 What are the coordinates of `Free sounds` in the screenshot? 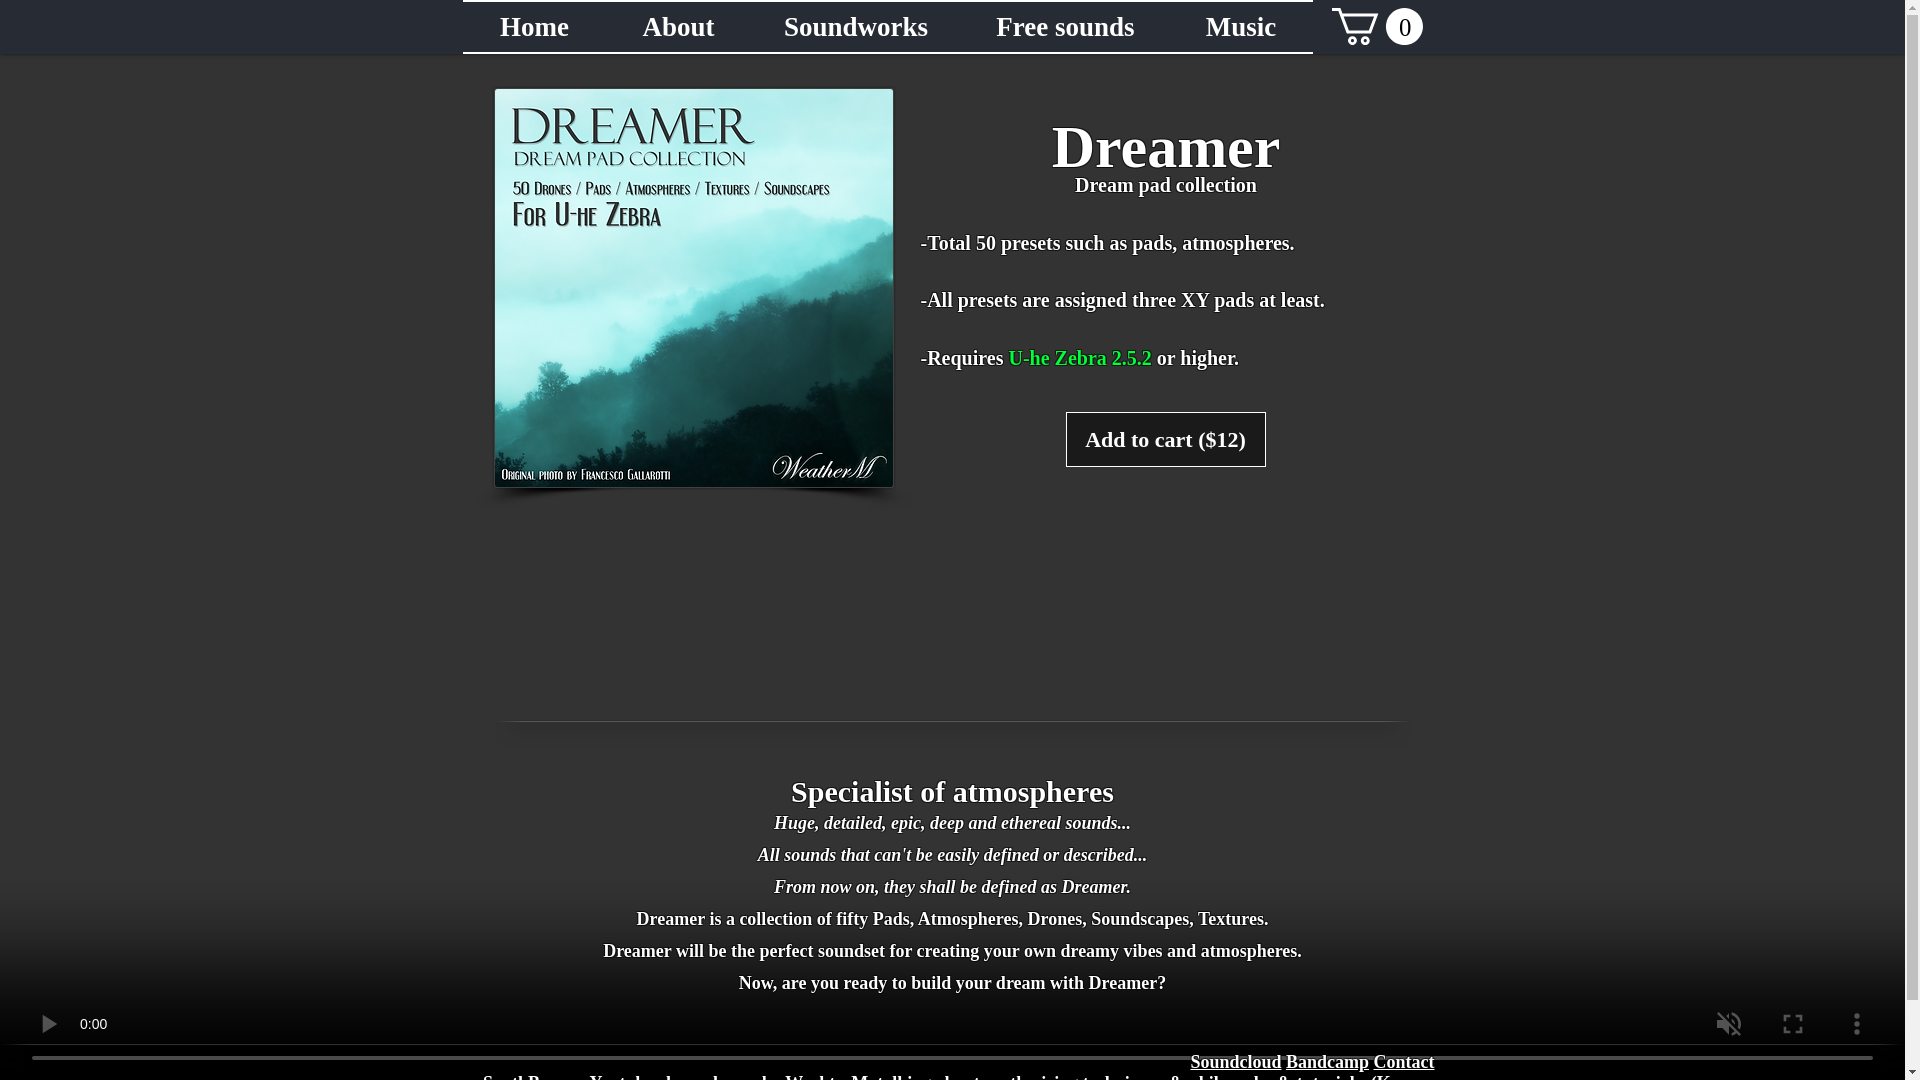 It's located at (1065, 26).